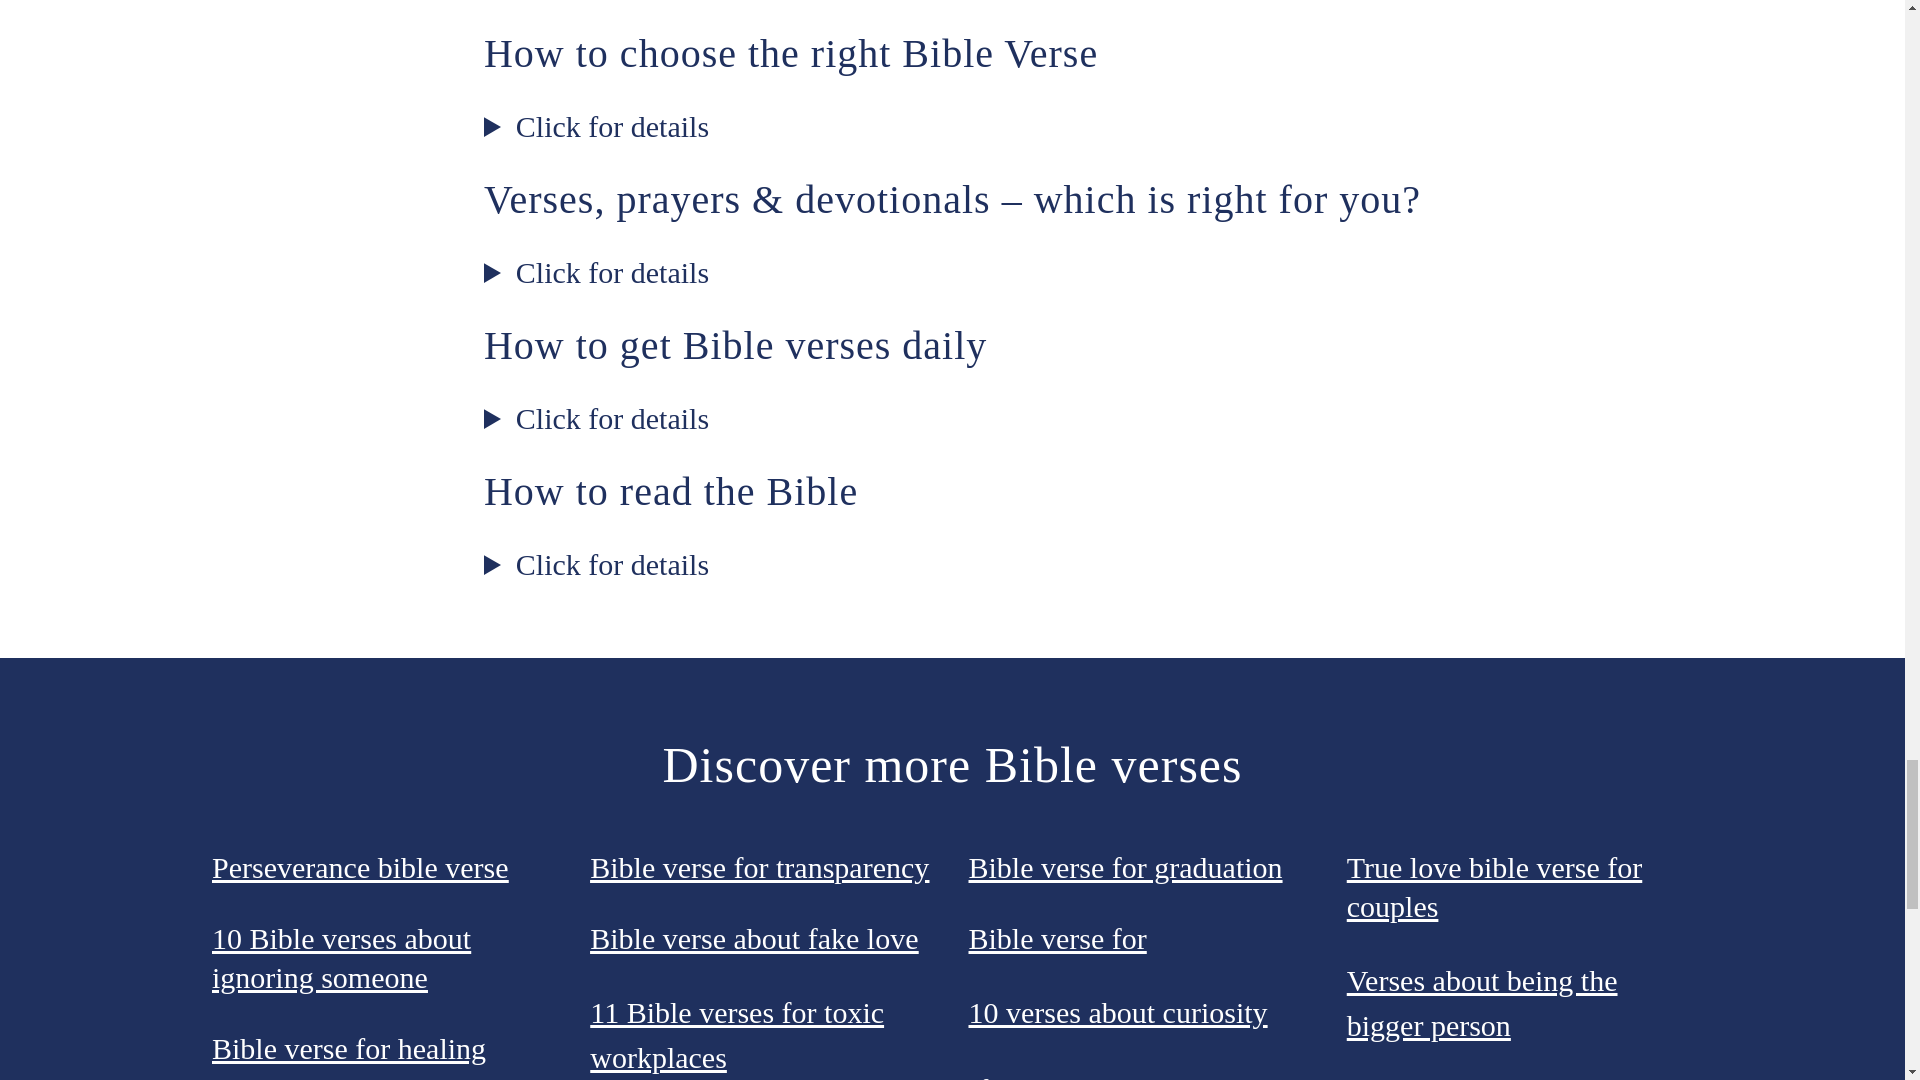 The image size is (1920, 1080). Describe the element at coordinates (348, 1048) in the screenshot. I see `Bible verse for healing` at that location.